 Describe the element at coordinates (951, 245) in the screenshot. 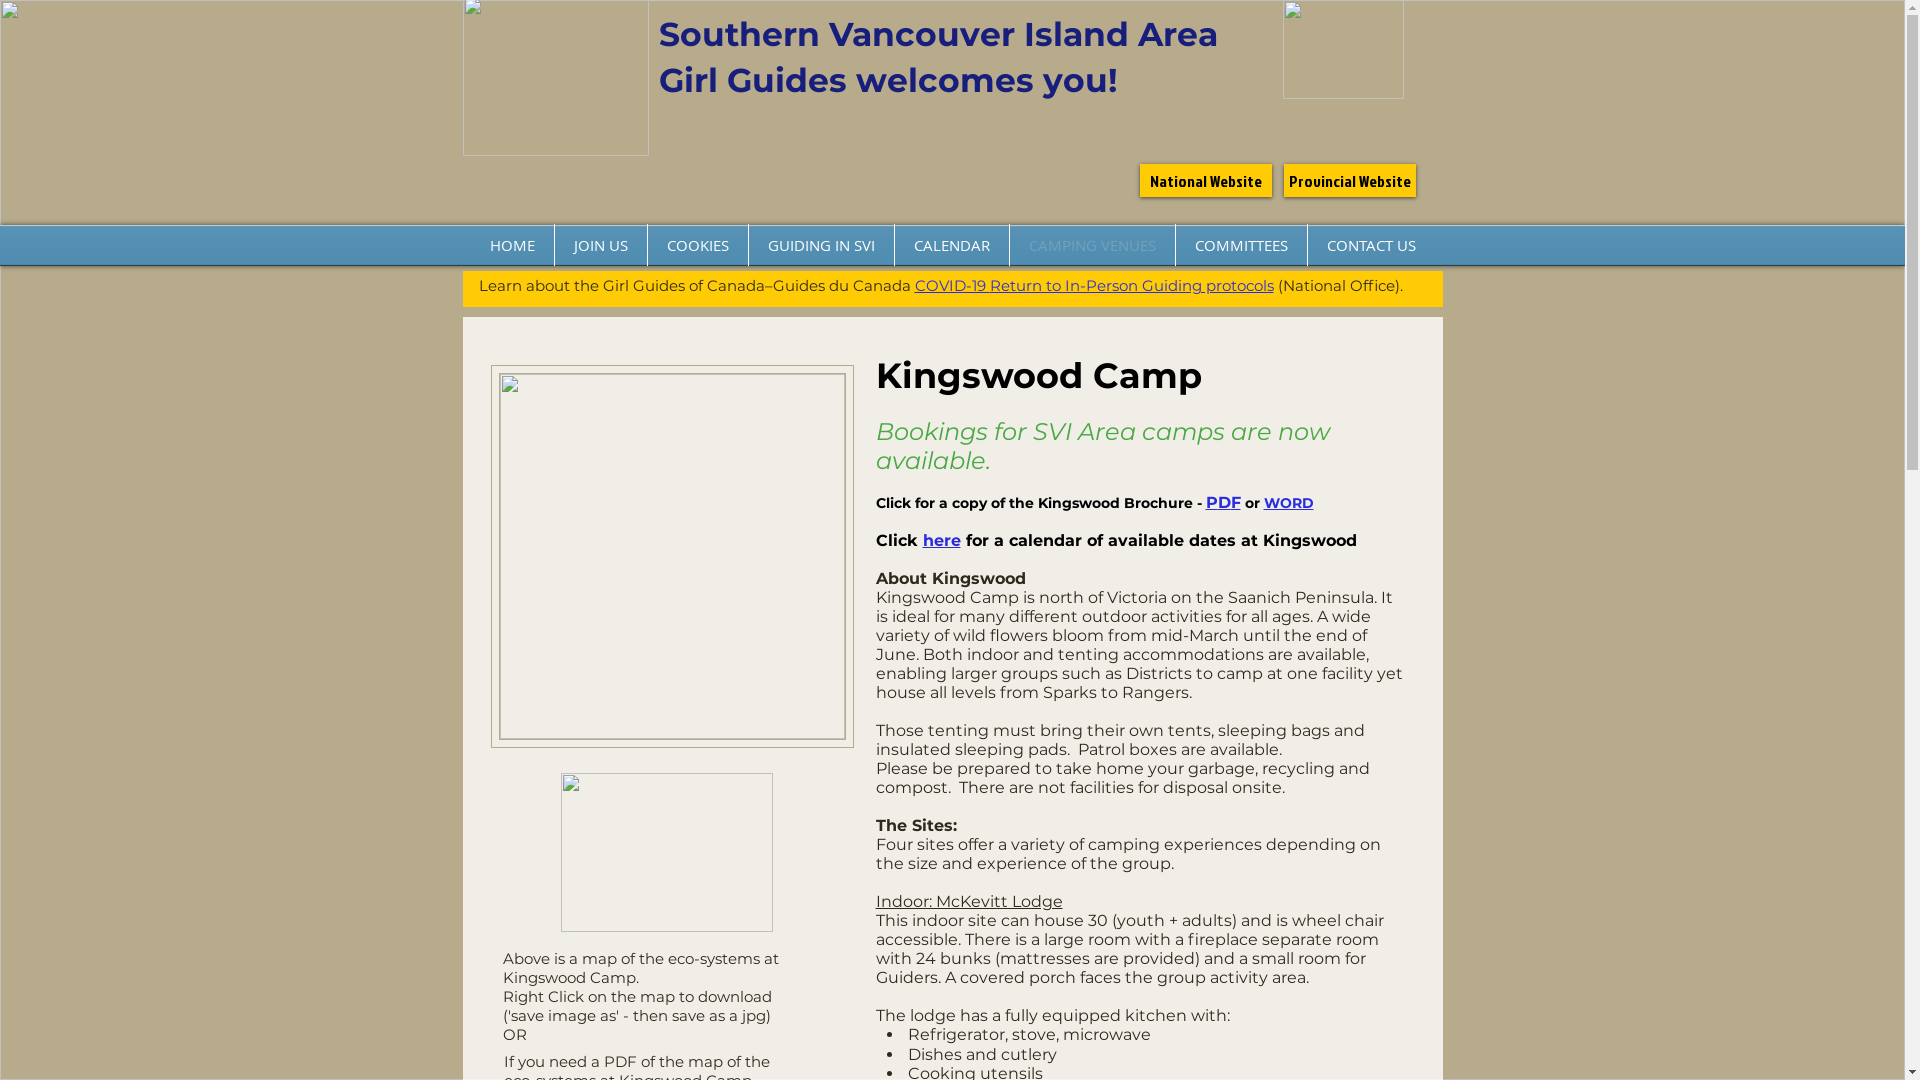

I see `CALENDAR` at that location.